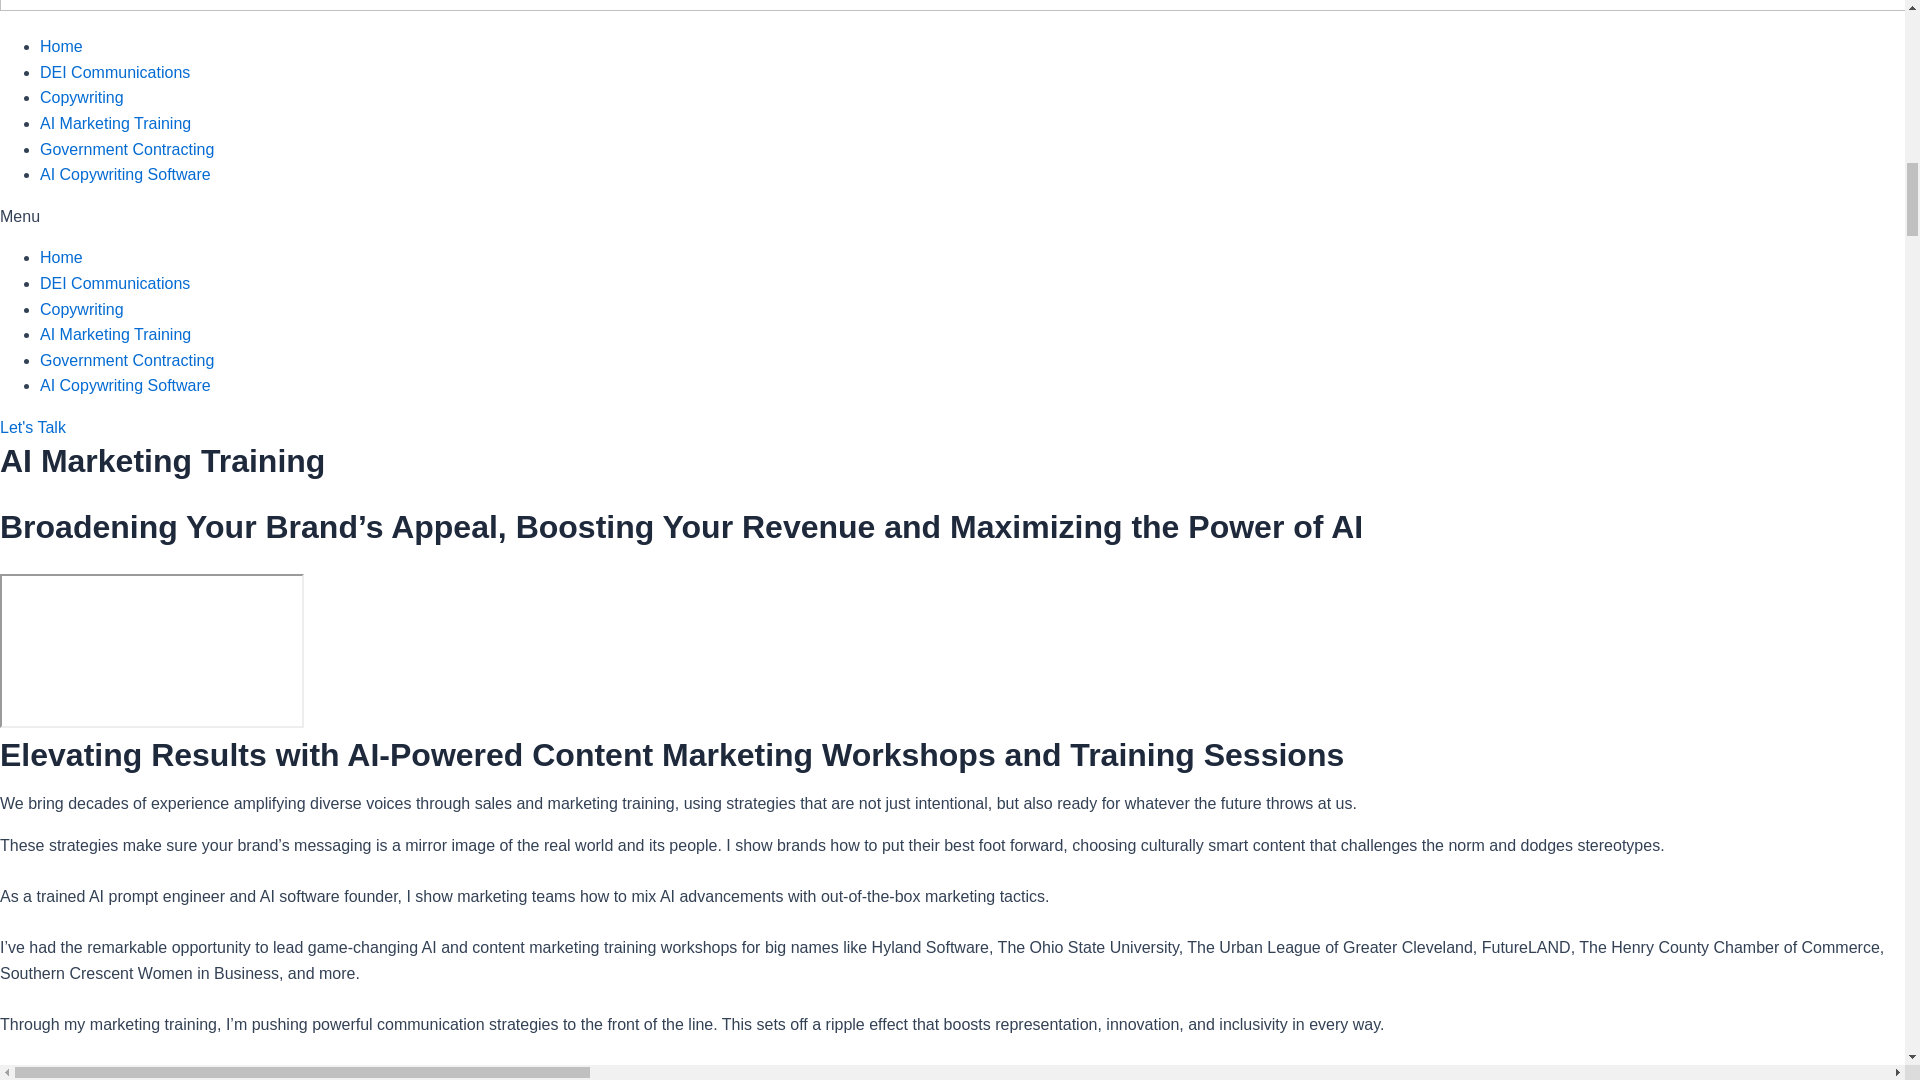 This screenshot has height=1080, width=1920. Describe the element at coordinates (115, 122) in the screenshot. I see `AI Marketing Training` at that location.